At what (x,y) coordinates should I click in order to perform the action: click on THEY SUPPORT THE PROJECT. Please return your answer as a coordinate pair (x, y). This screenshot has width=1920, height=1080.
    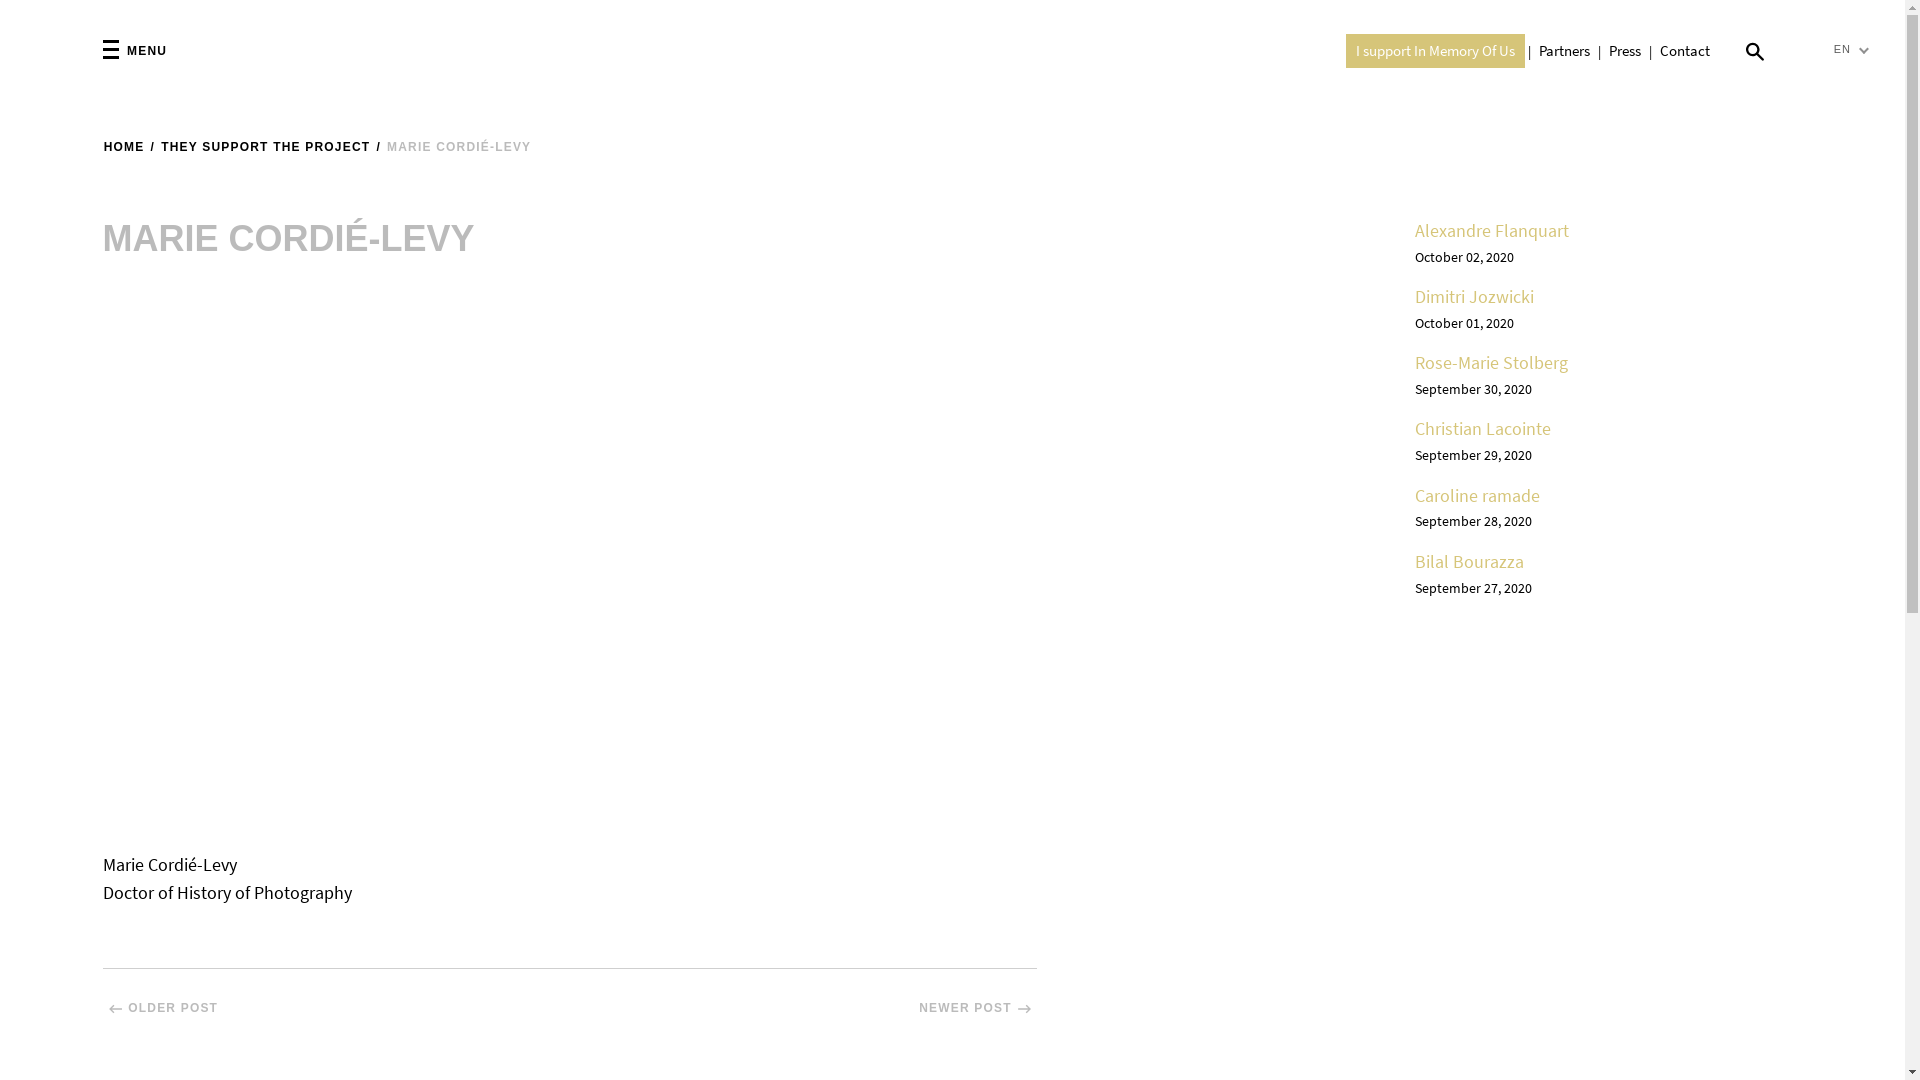
    Looking at the image, I should click on (266, 148).